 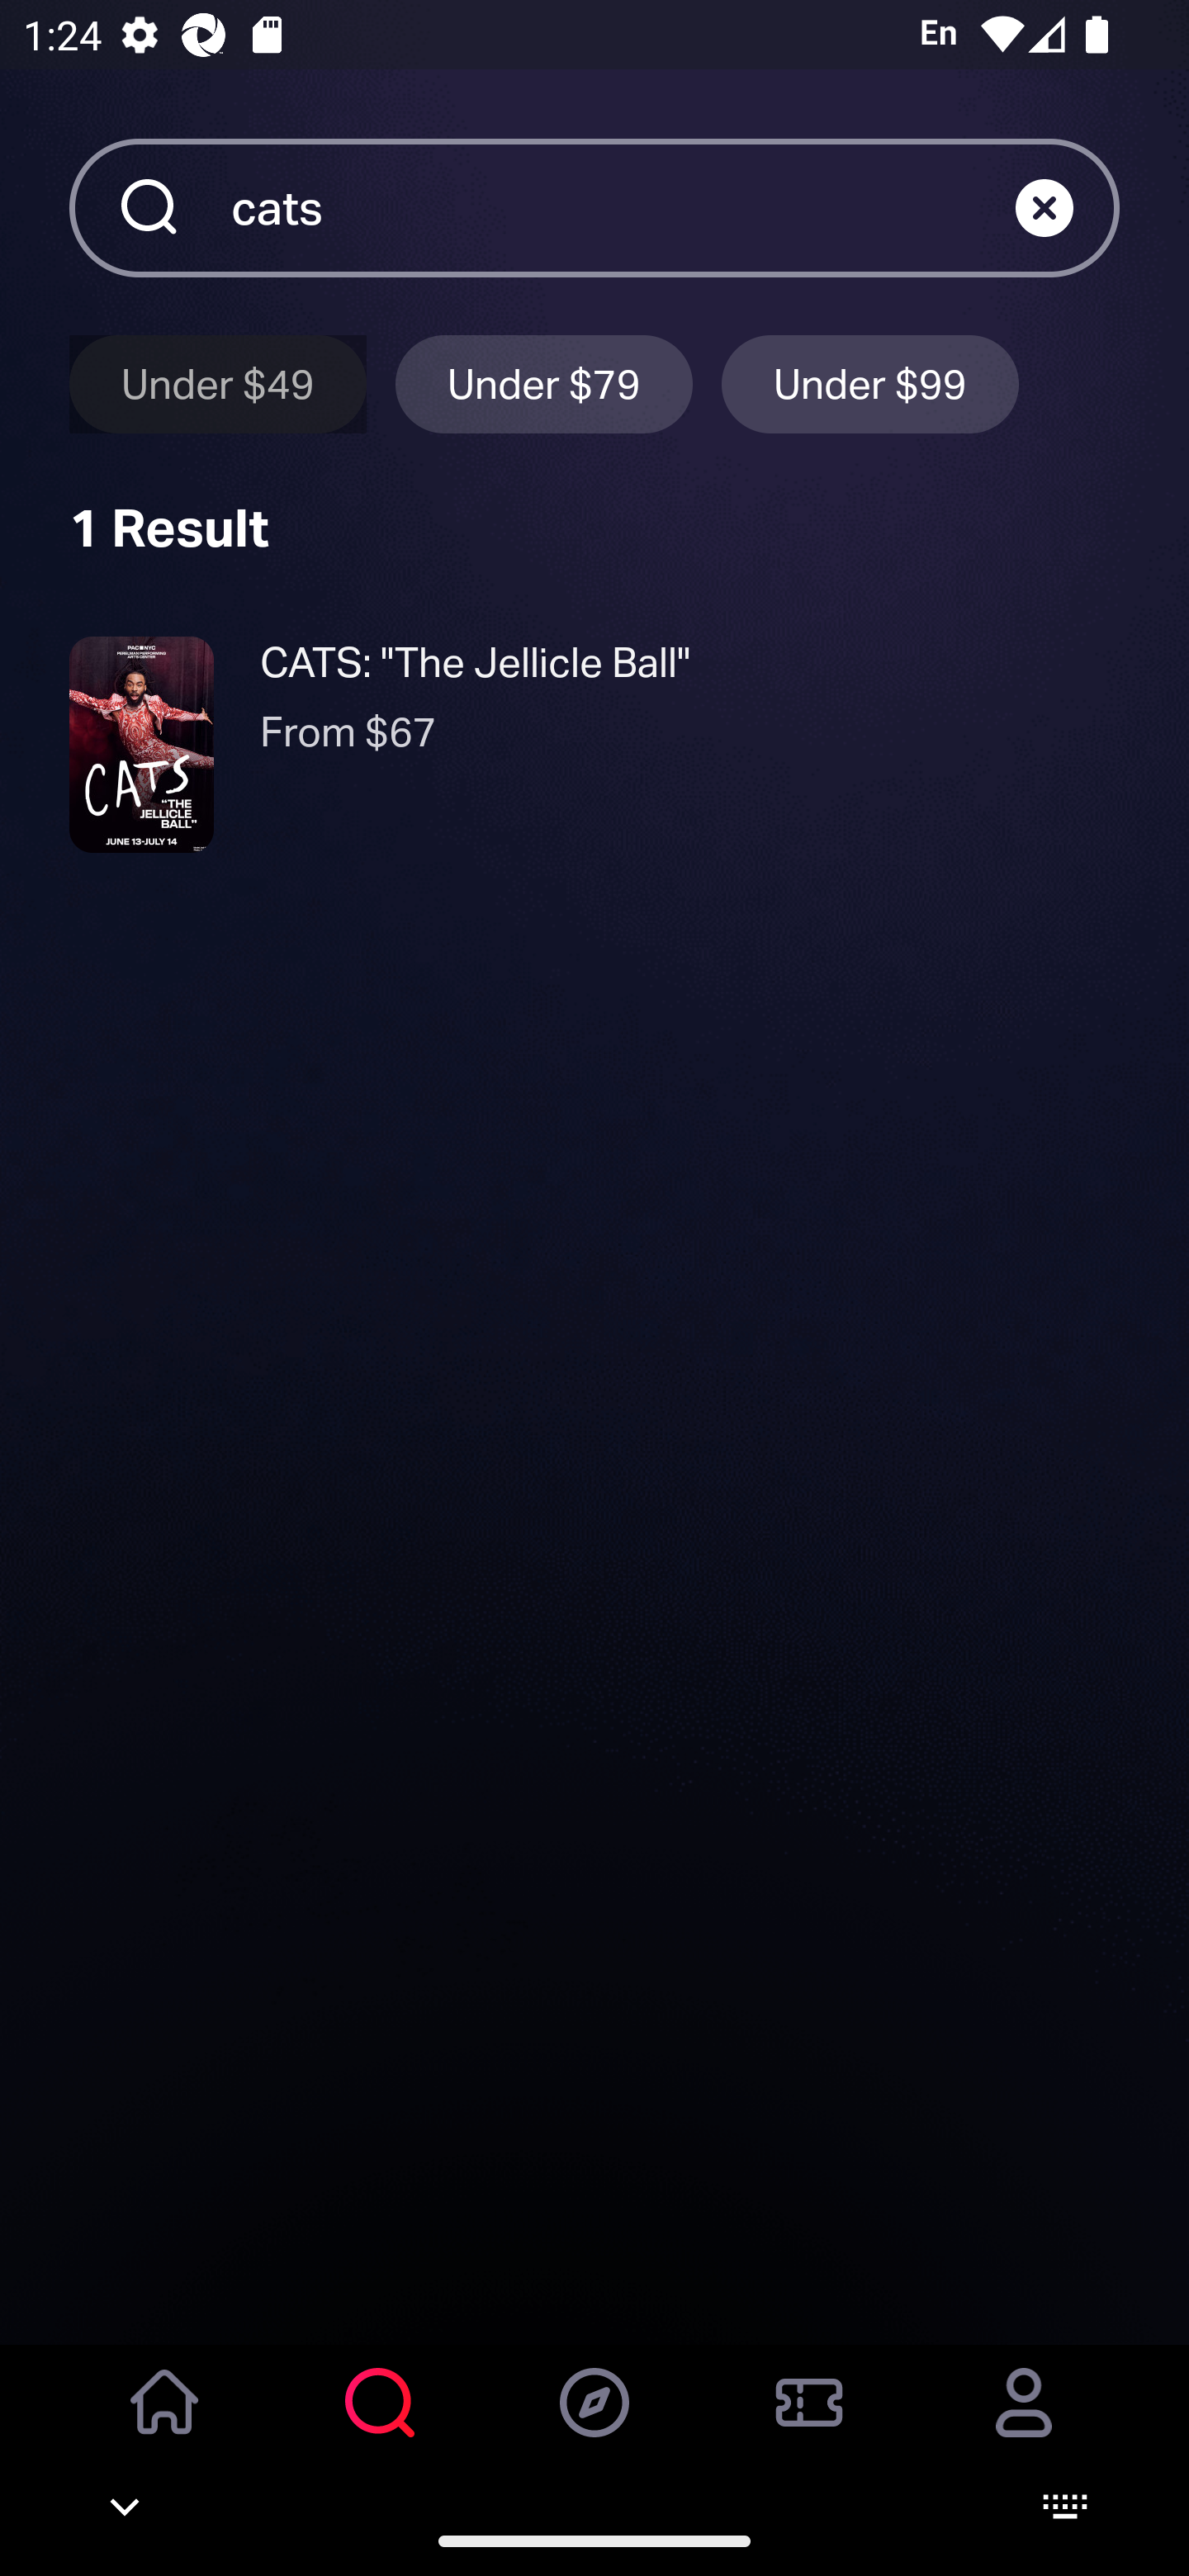 What do you see at coordinates (544, 383) in the screenshot?
I see `Under $79` at bounding box center [544, 383].